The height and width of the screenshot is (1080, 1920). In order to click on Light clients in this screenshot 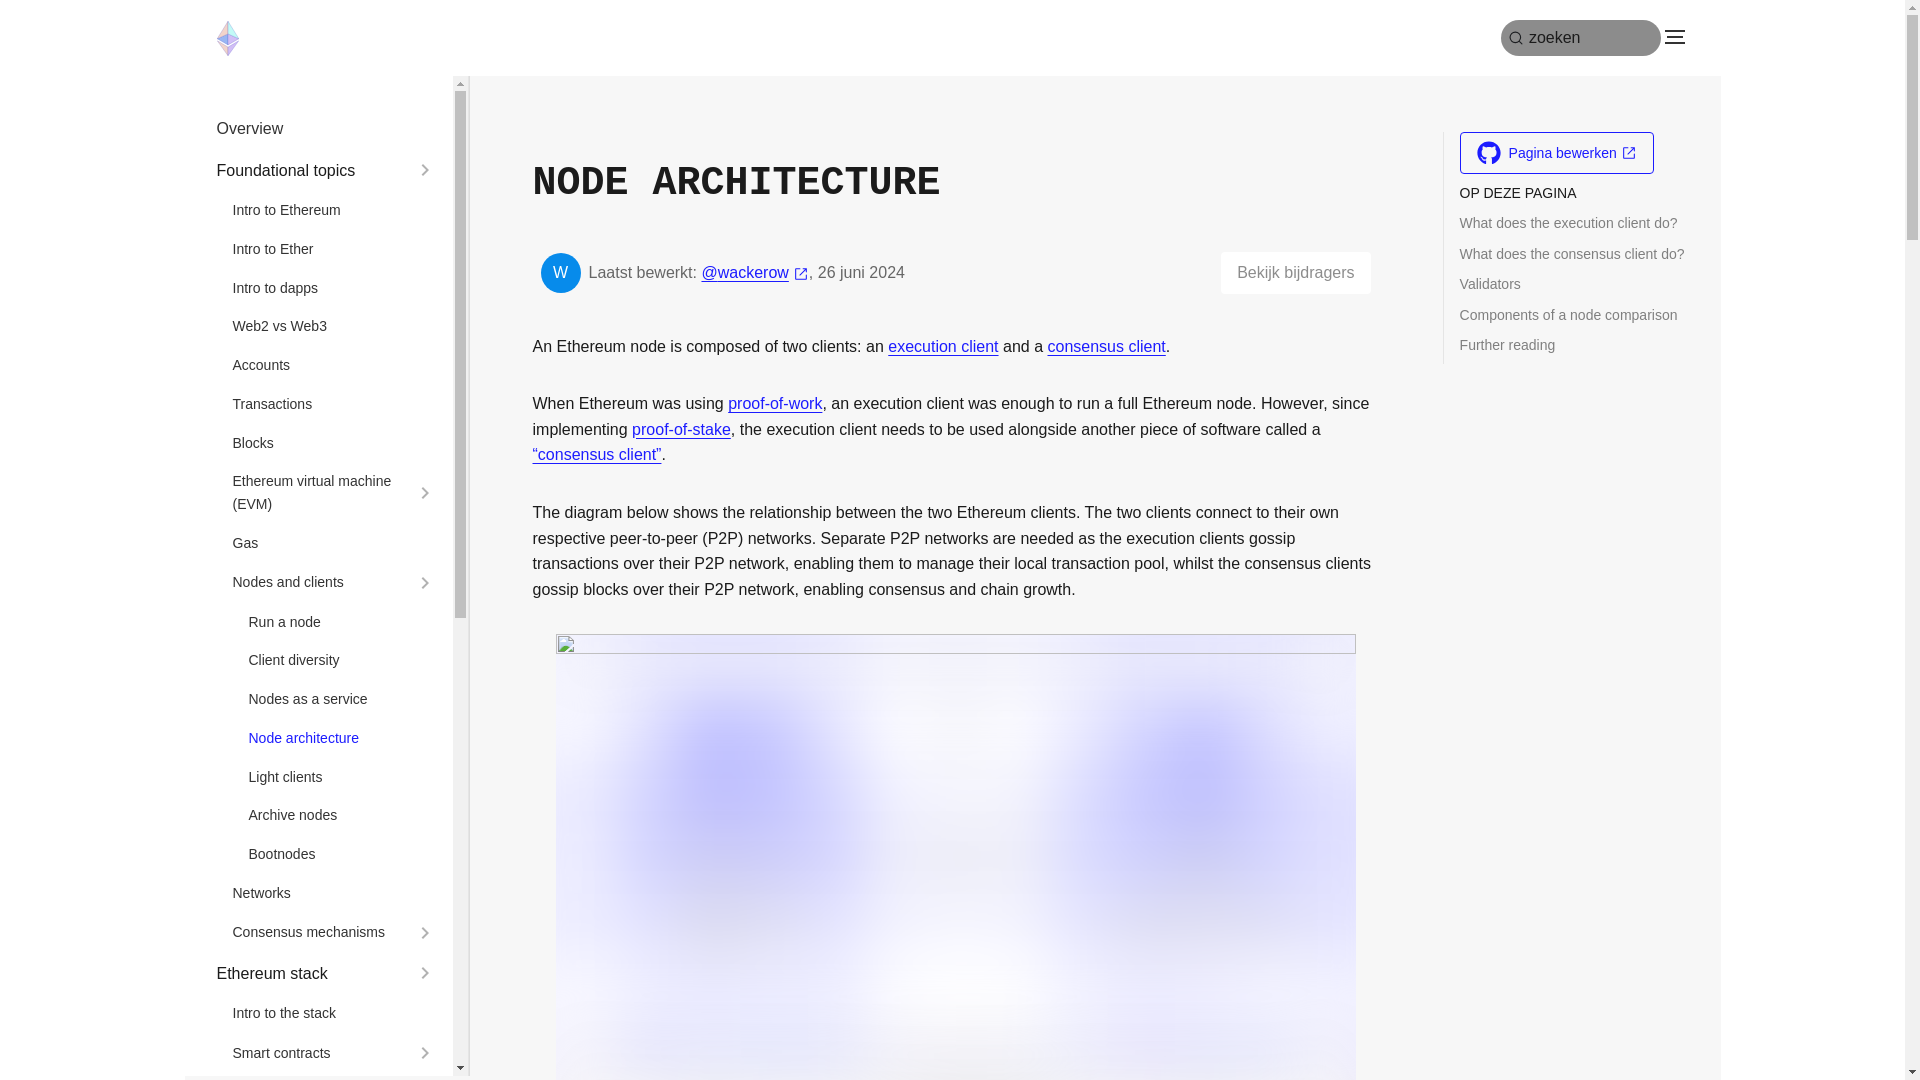, I will do `click(341, 777)`.